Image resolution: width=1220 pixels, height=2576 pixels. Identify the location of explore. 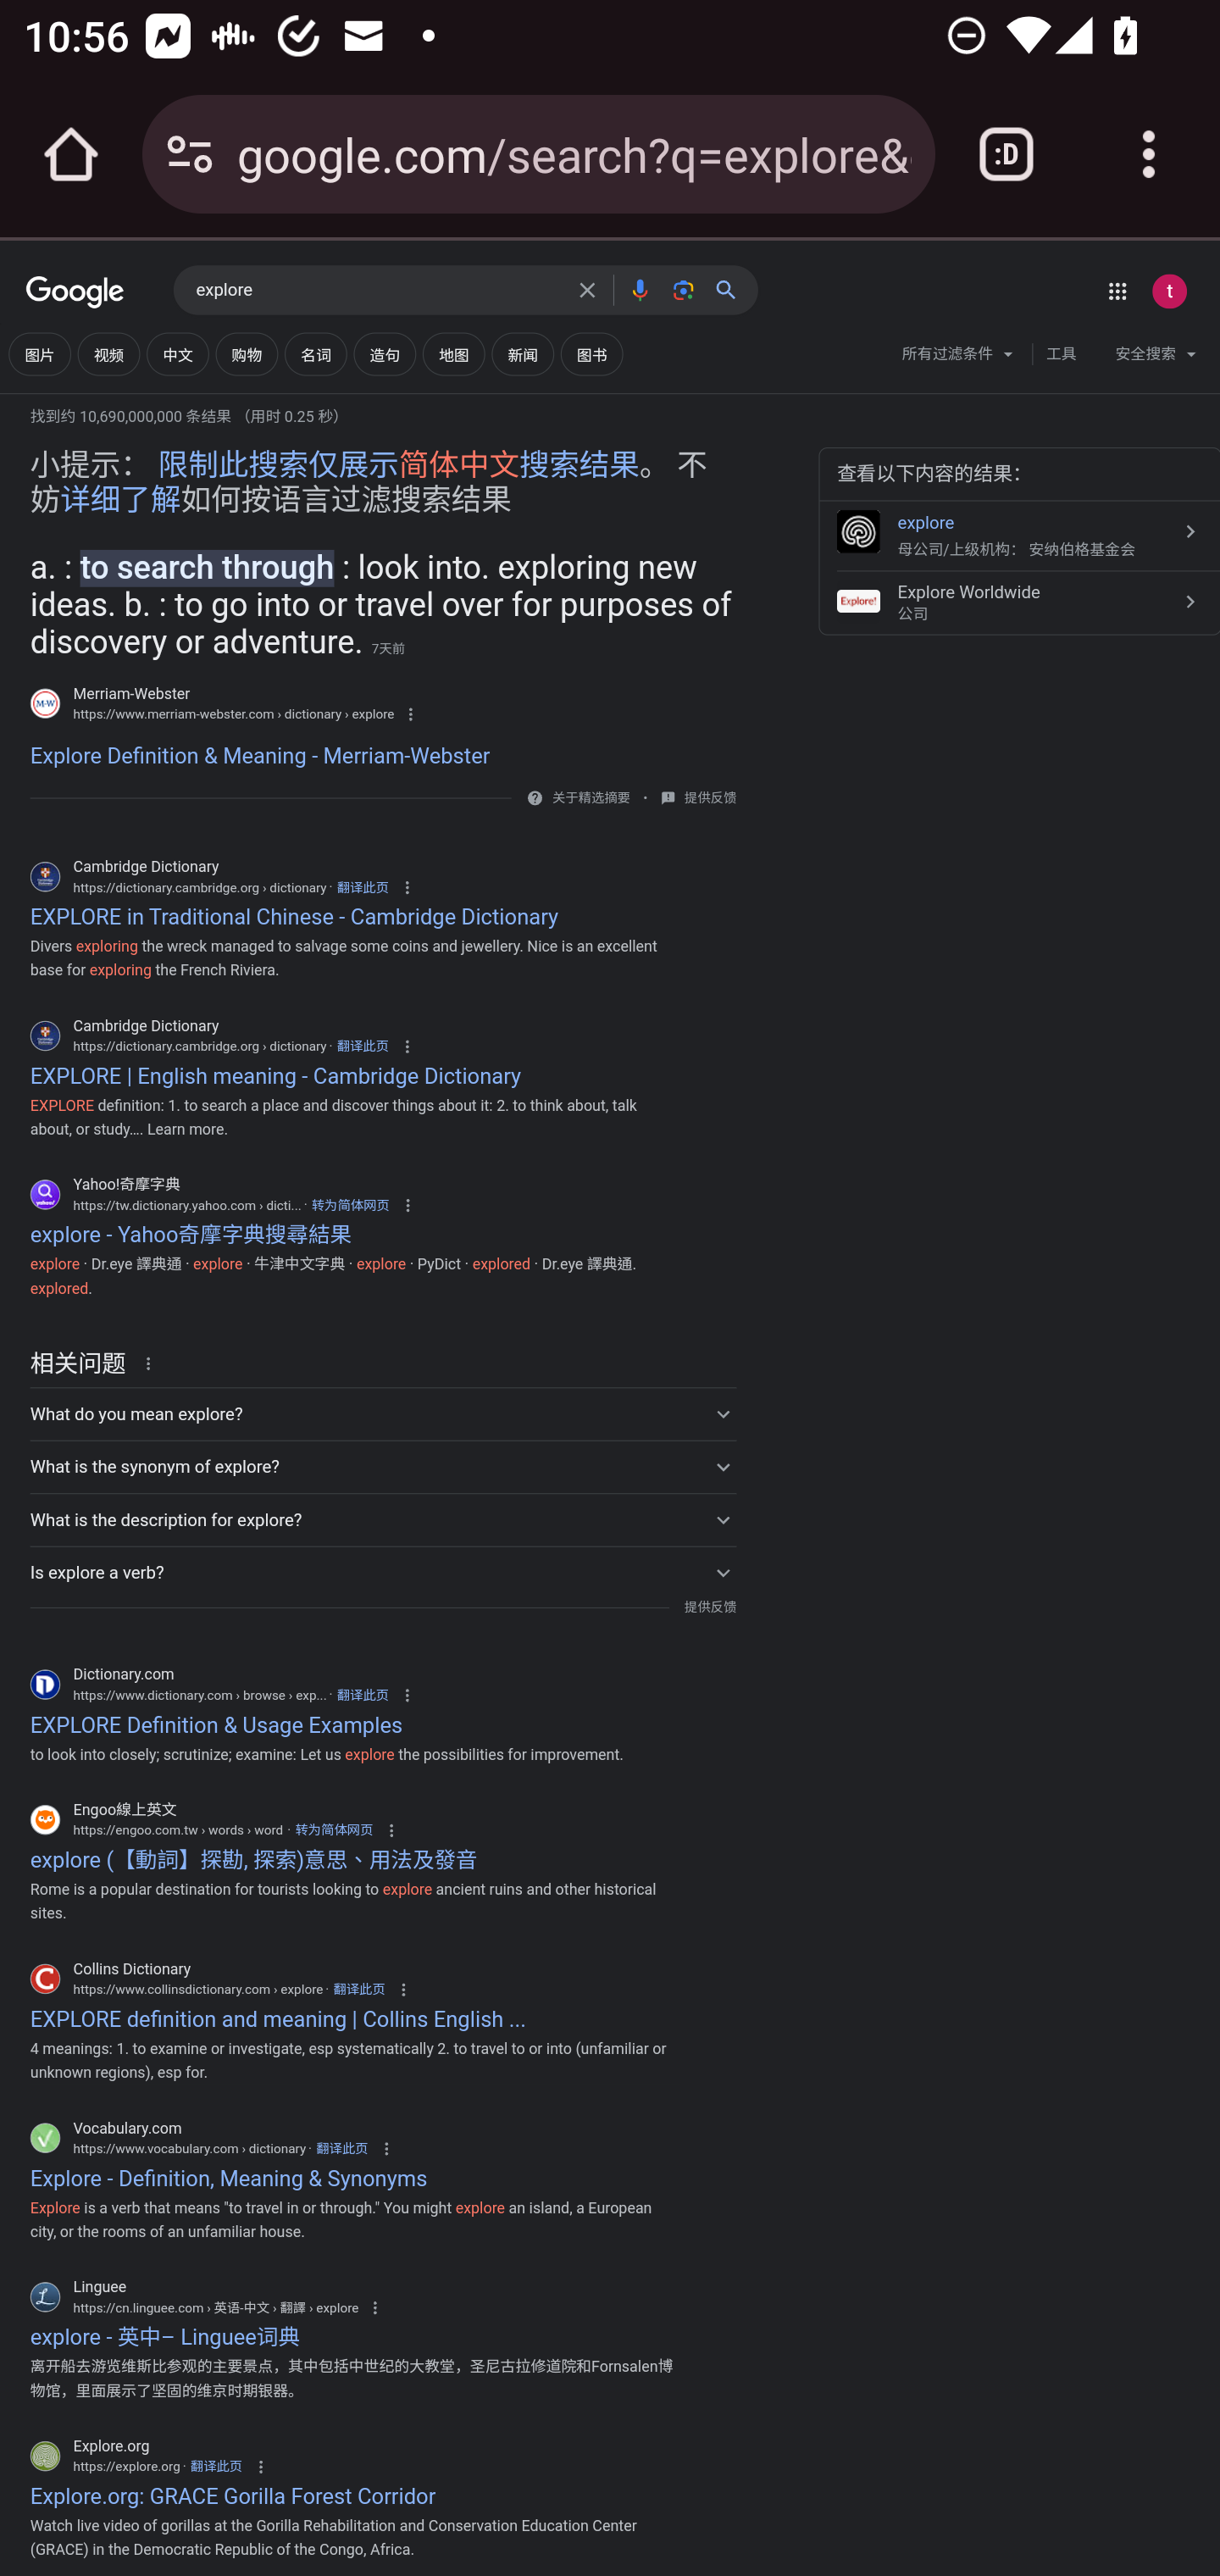
(378, 291).